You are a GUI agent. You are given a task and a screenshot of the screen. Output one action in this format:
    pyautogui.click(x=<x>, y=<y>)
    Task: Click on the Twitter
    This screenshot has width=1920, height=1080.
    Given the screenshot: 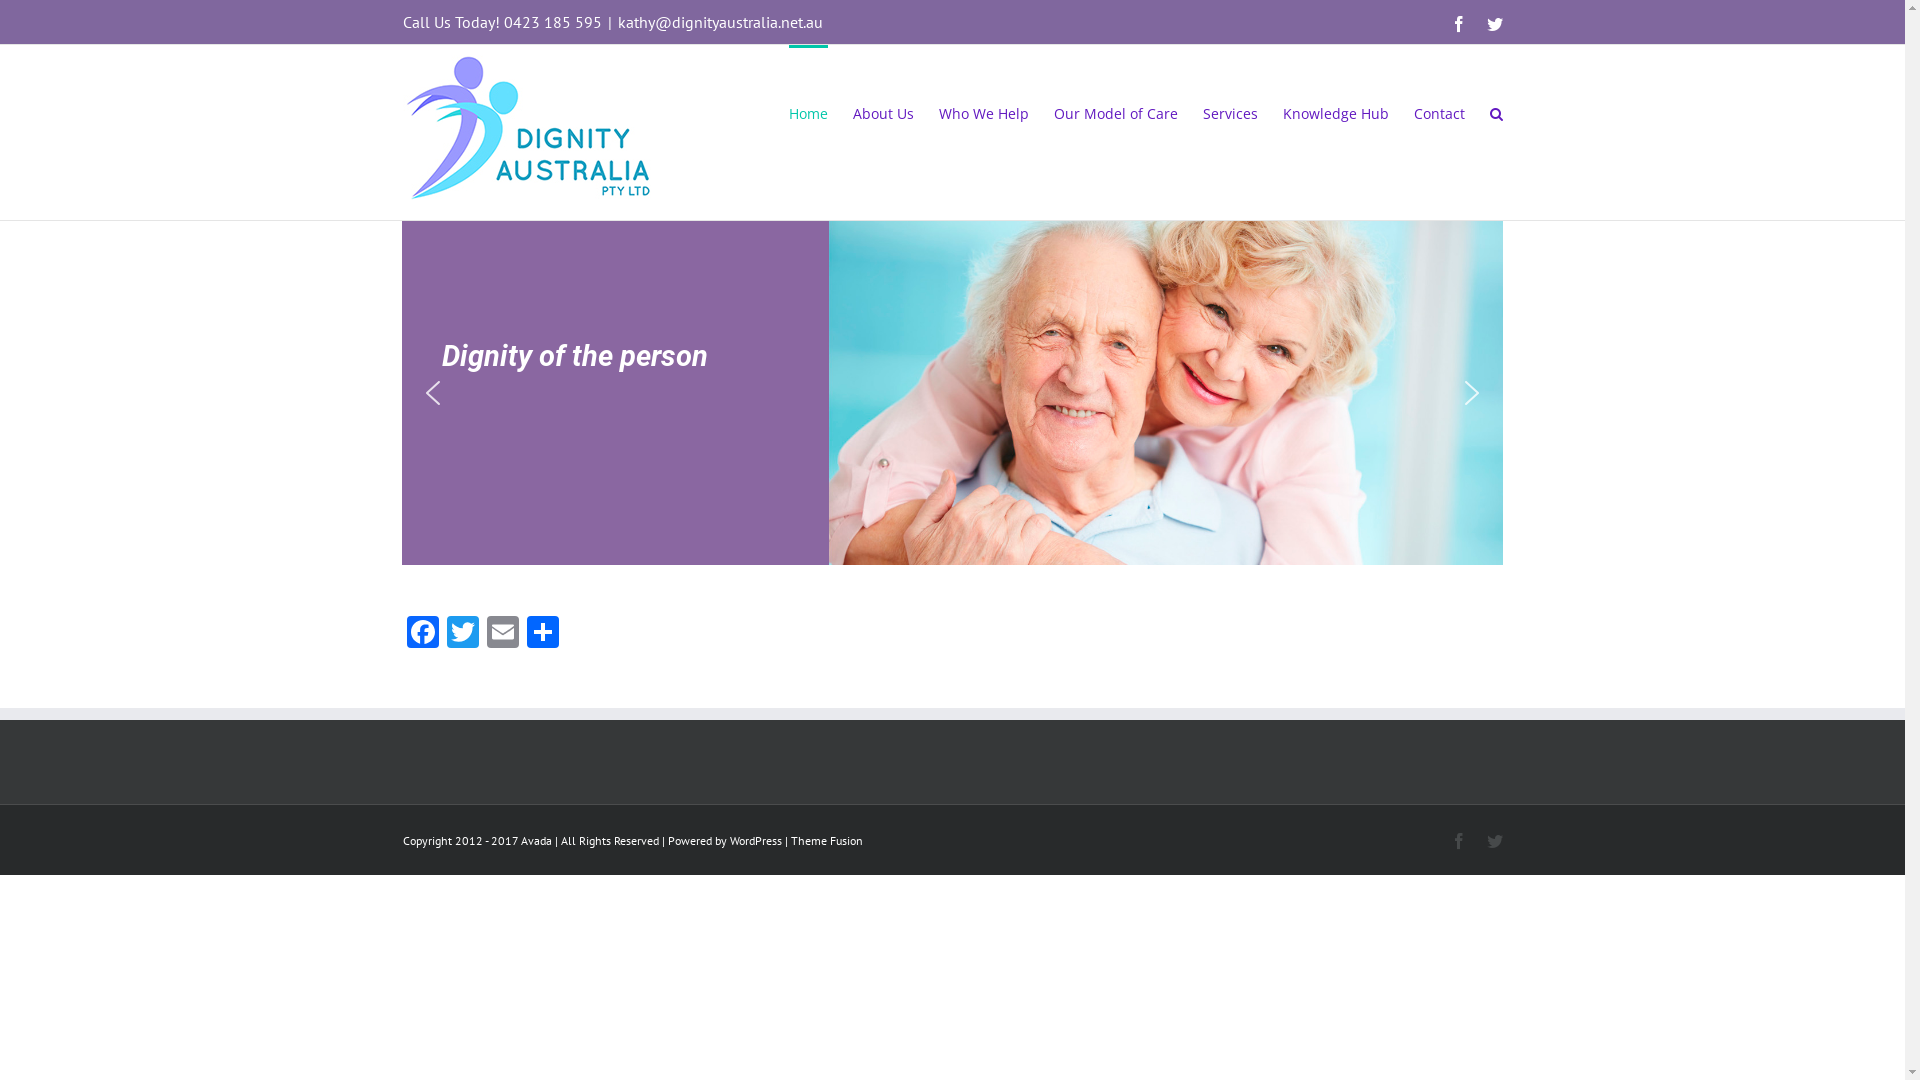 What is the action you would take?
    pyautogui.click(x=1494, y=841)
    